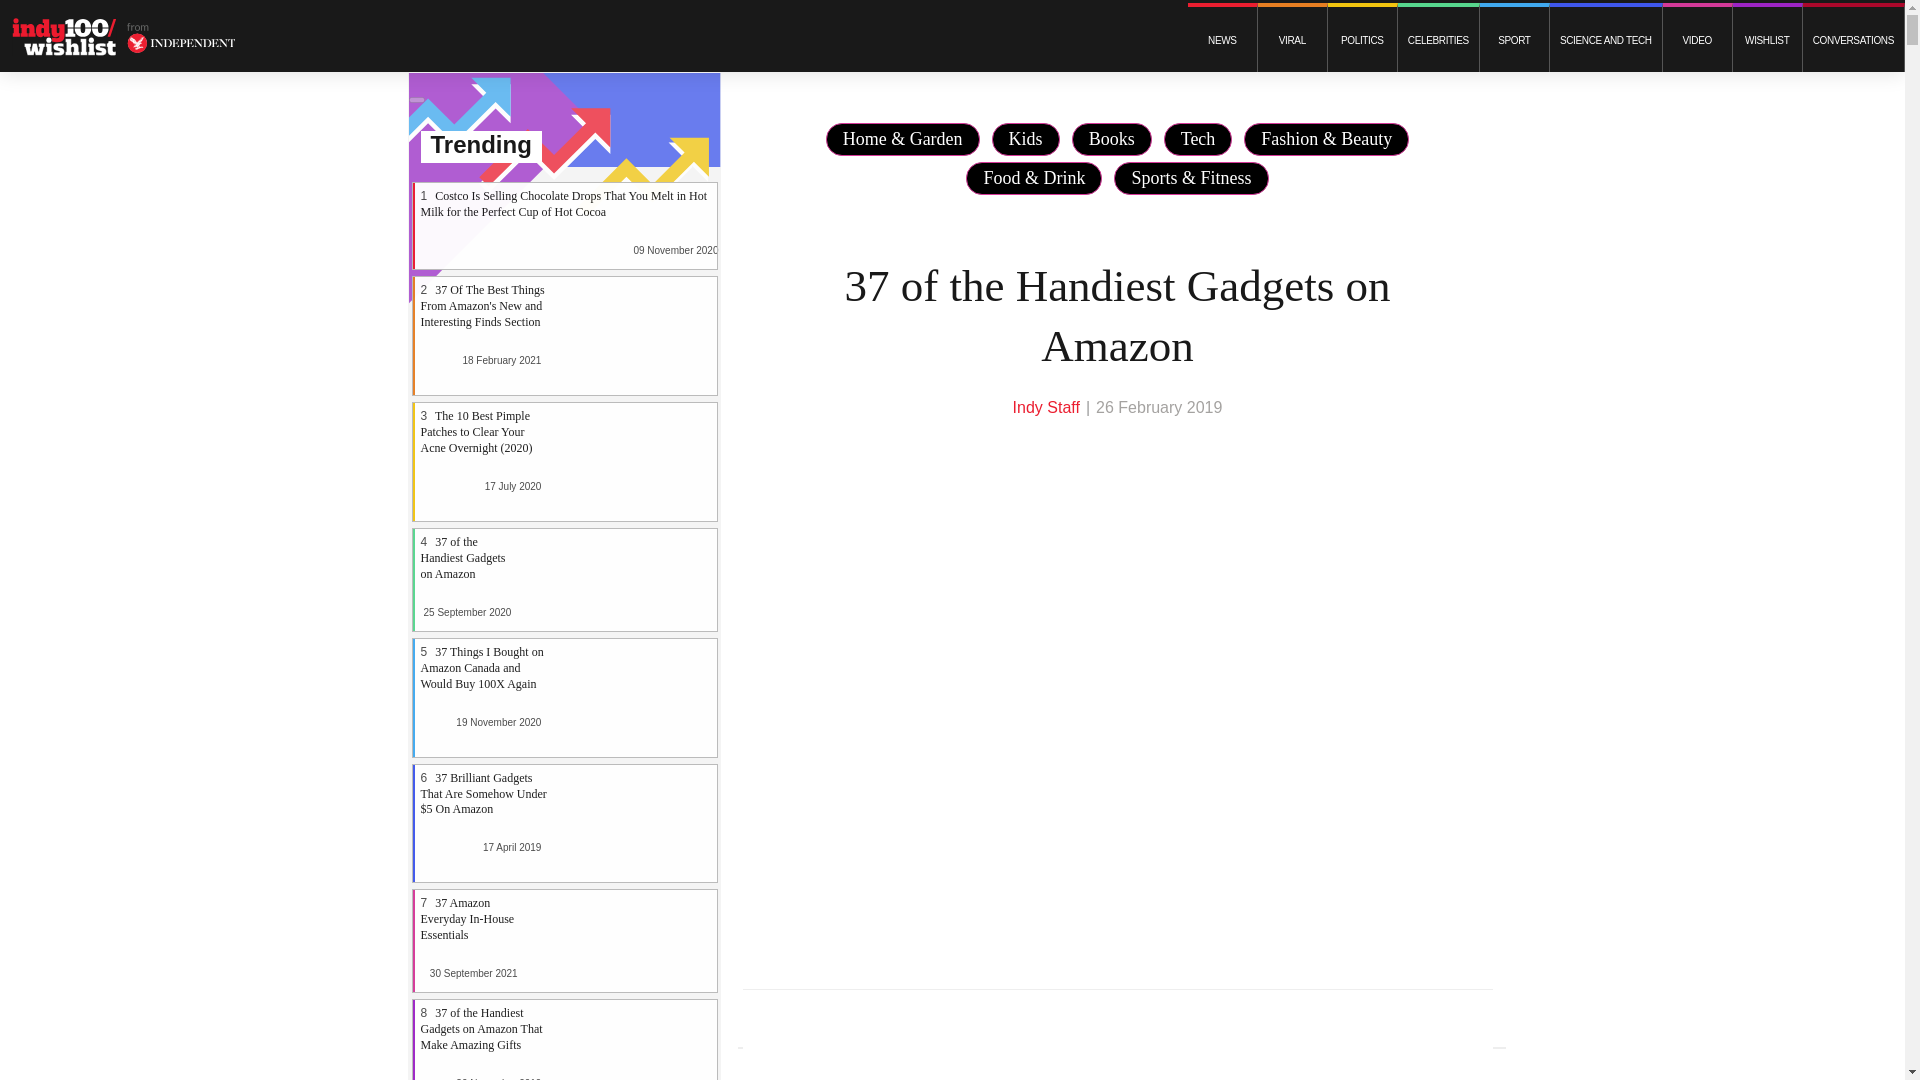 This screenshot has height=1080, width=1920. I want to click on Celebrities, so click(1438, 40).